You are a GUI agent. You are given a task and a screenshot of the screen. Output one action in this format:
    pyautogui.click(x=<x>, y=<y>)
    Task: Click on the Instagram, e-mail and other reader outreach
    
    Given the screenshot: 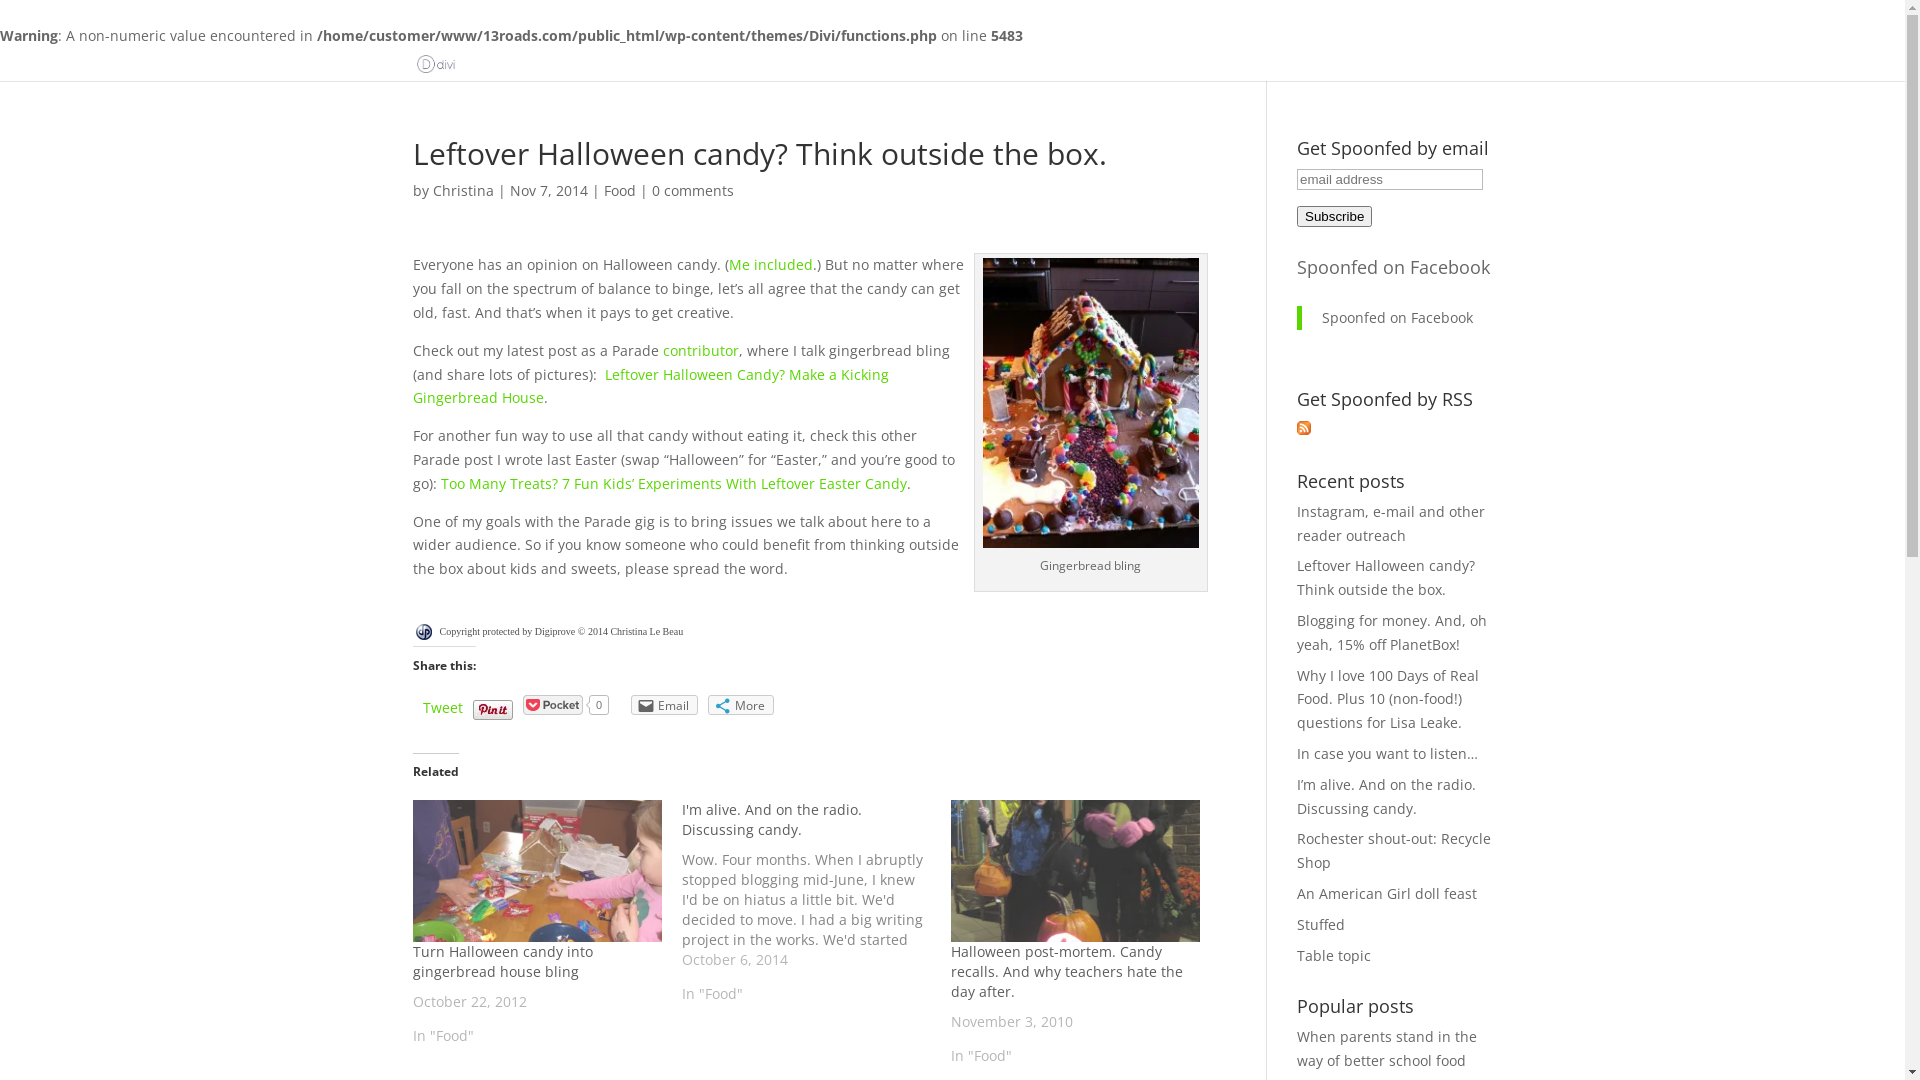 What is the action you would take?
    pyautogui.click(x=1391, y=524)
    